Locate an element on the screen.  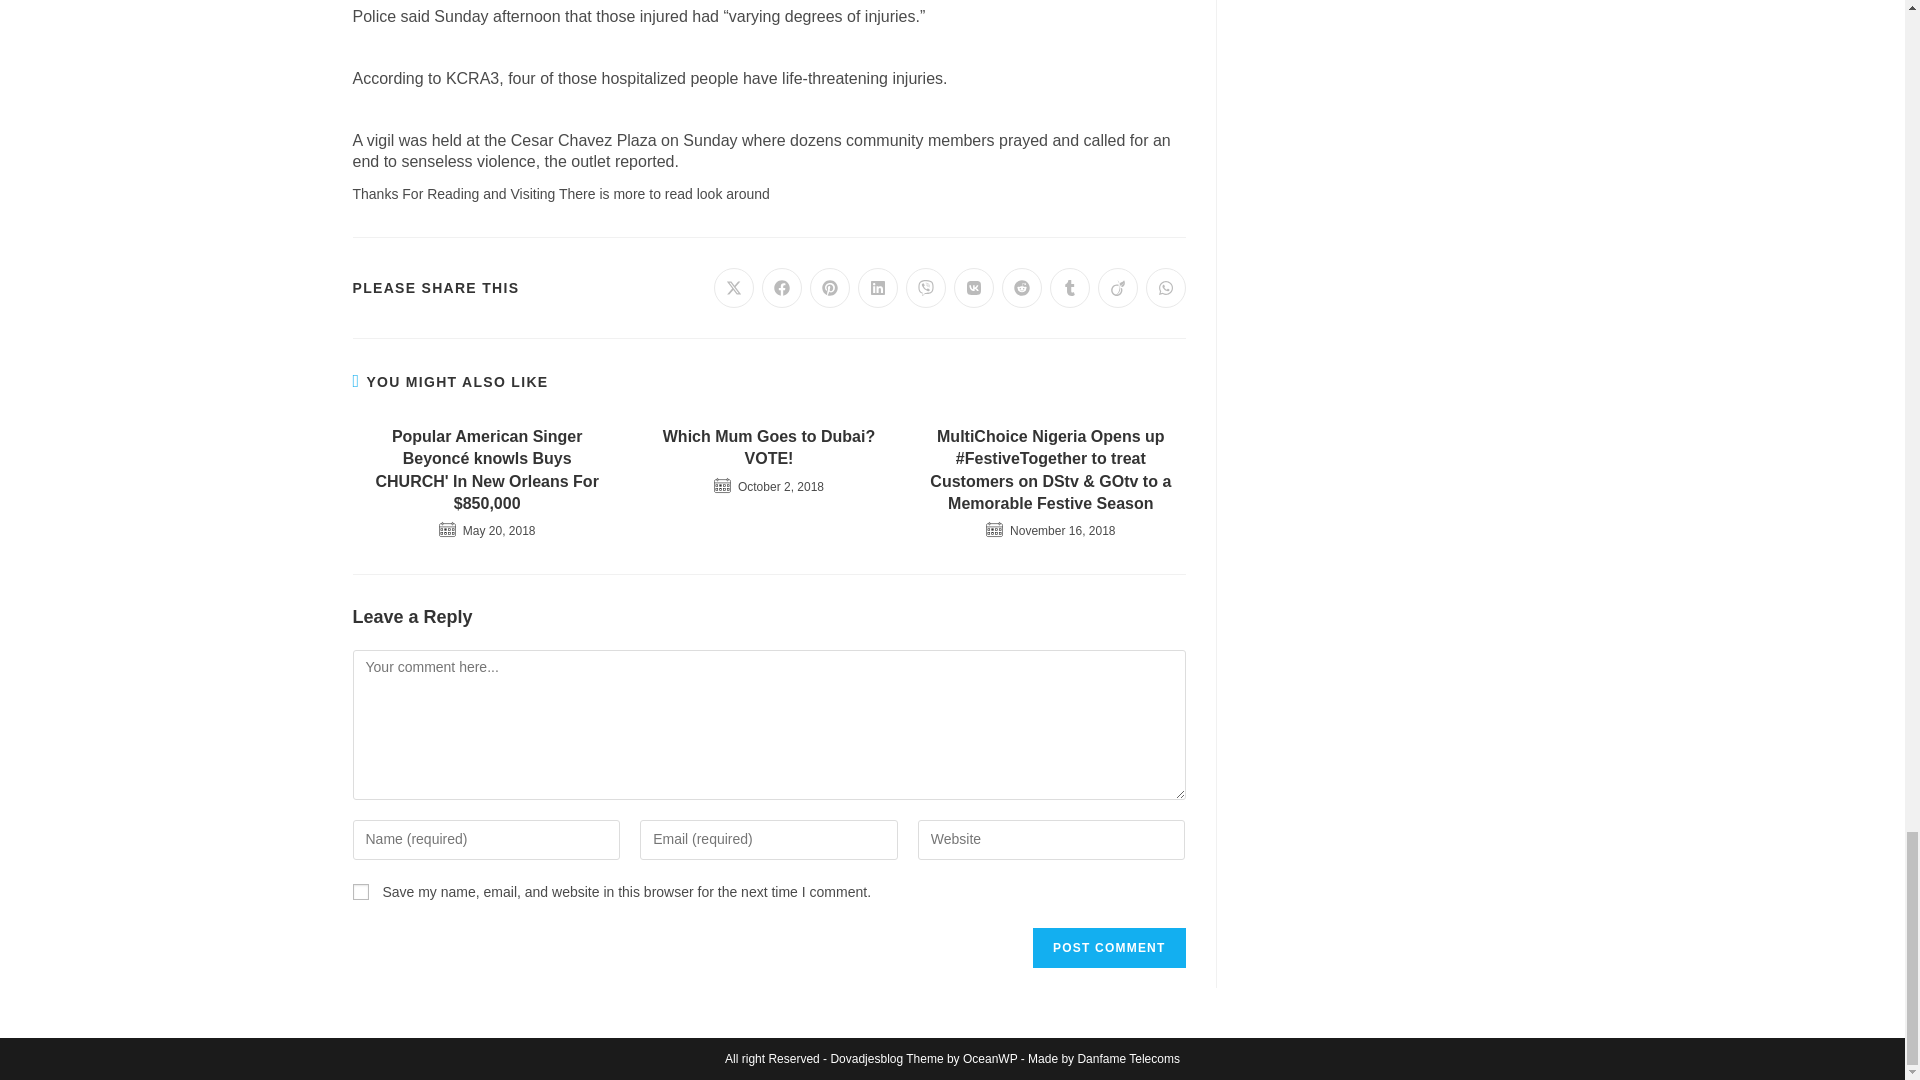
Post Comment is located at coordinates (1108, 947).